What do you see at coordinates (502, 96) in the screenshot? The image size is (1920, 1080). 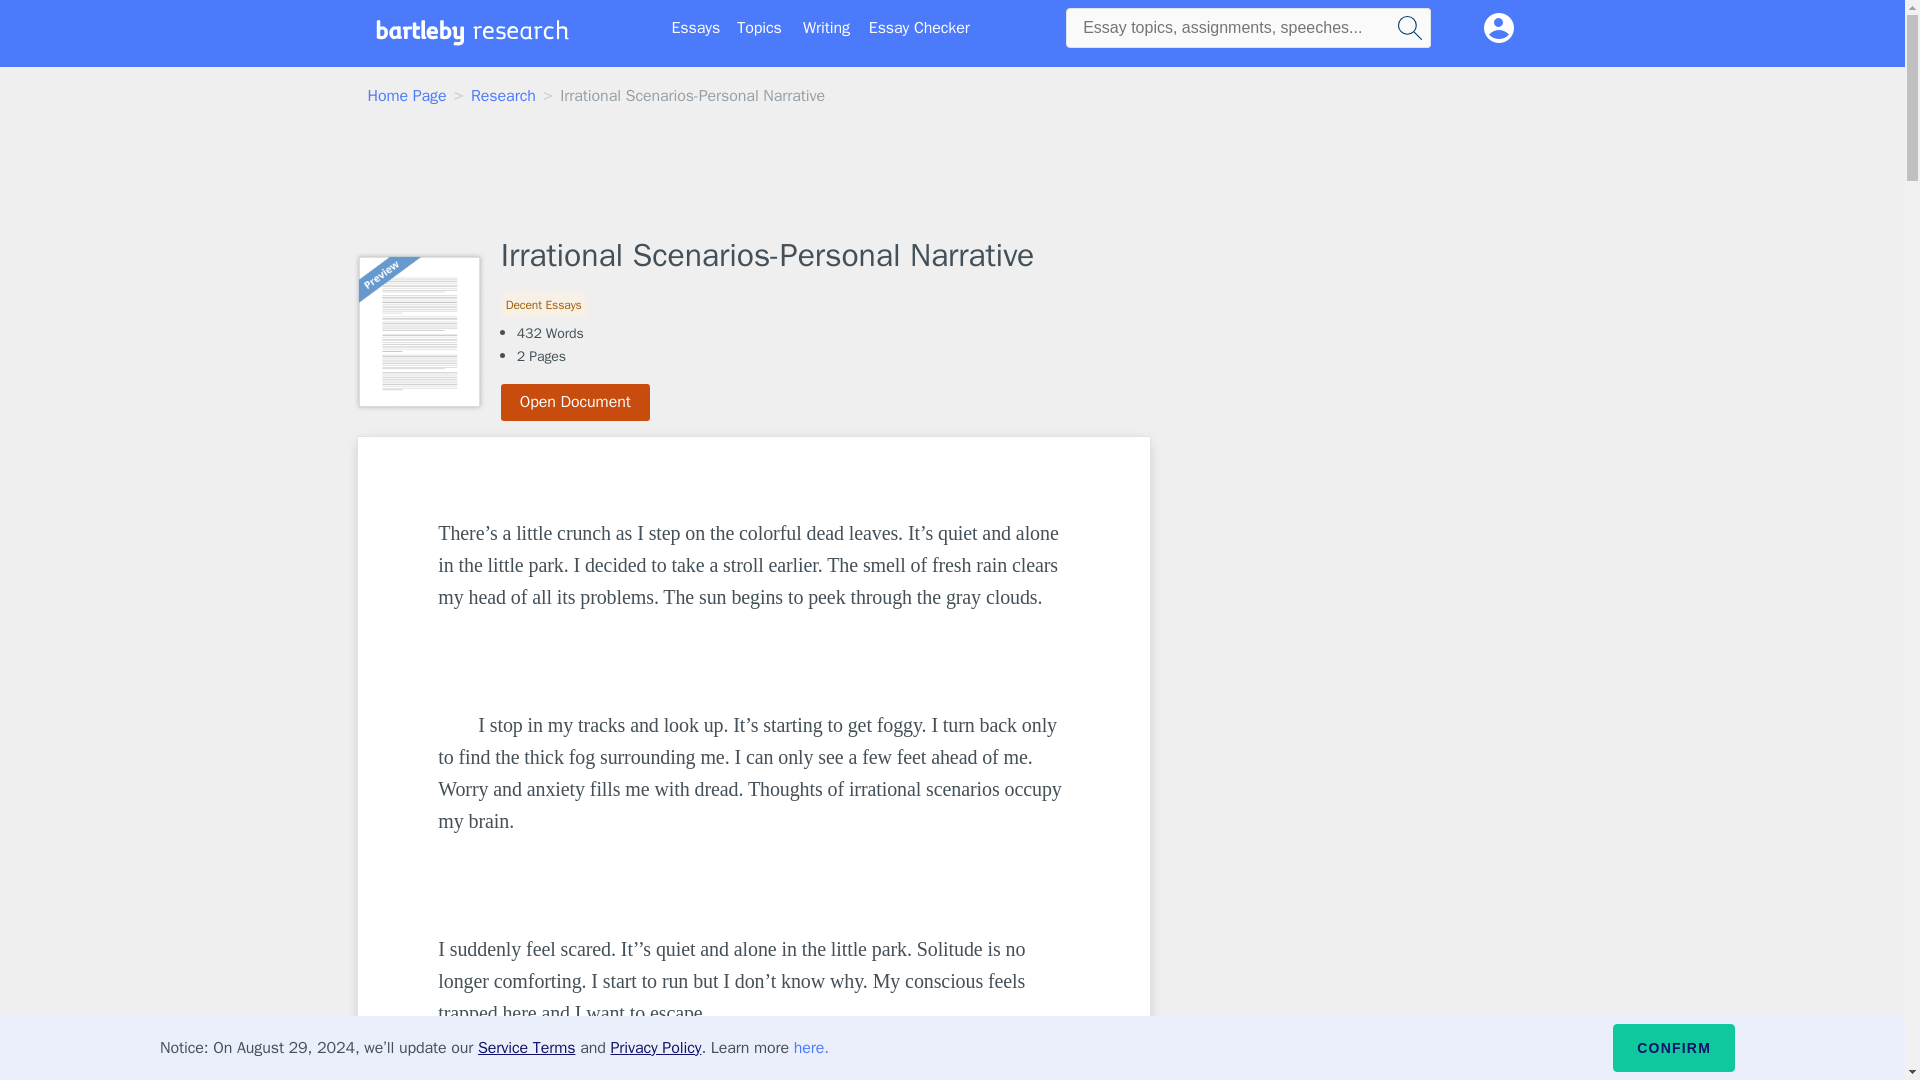 I see `Research` at bounding box center [502, 96].